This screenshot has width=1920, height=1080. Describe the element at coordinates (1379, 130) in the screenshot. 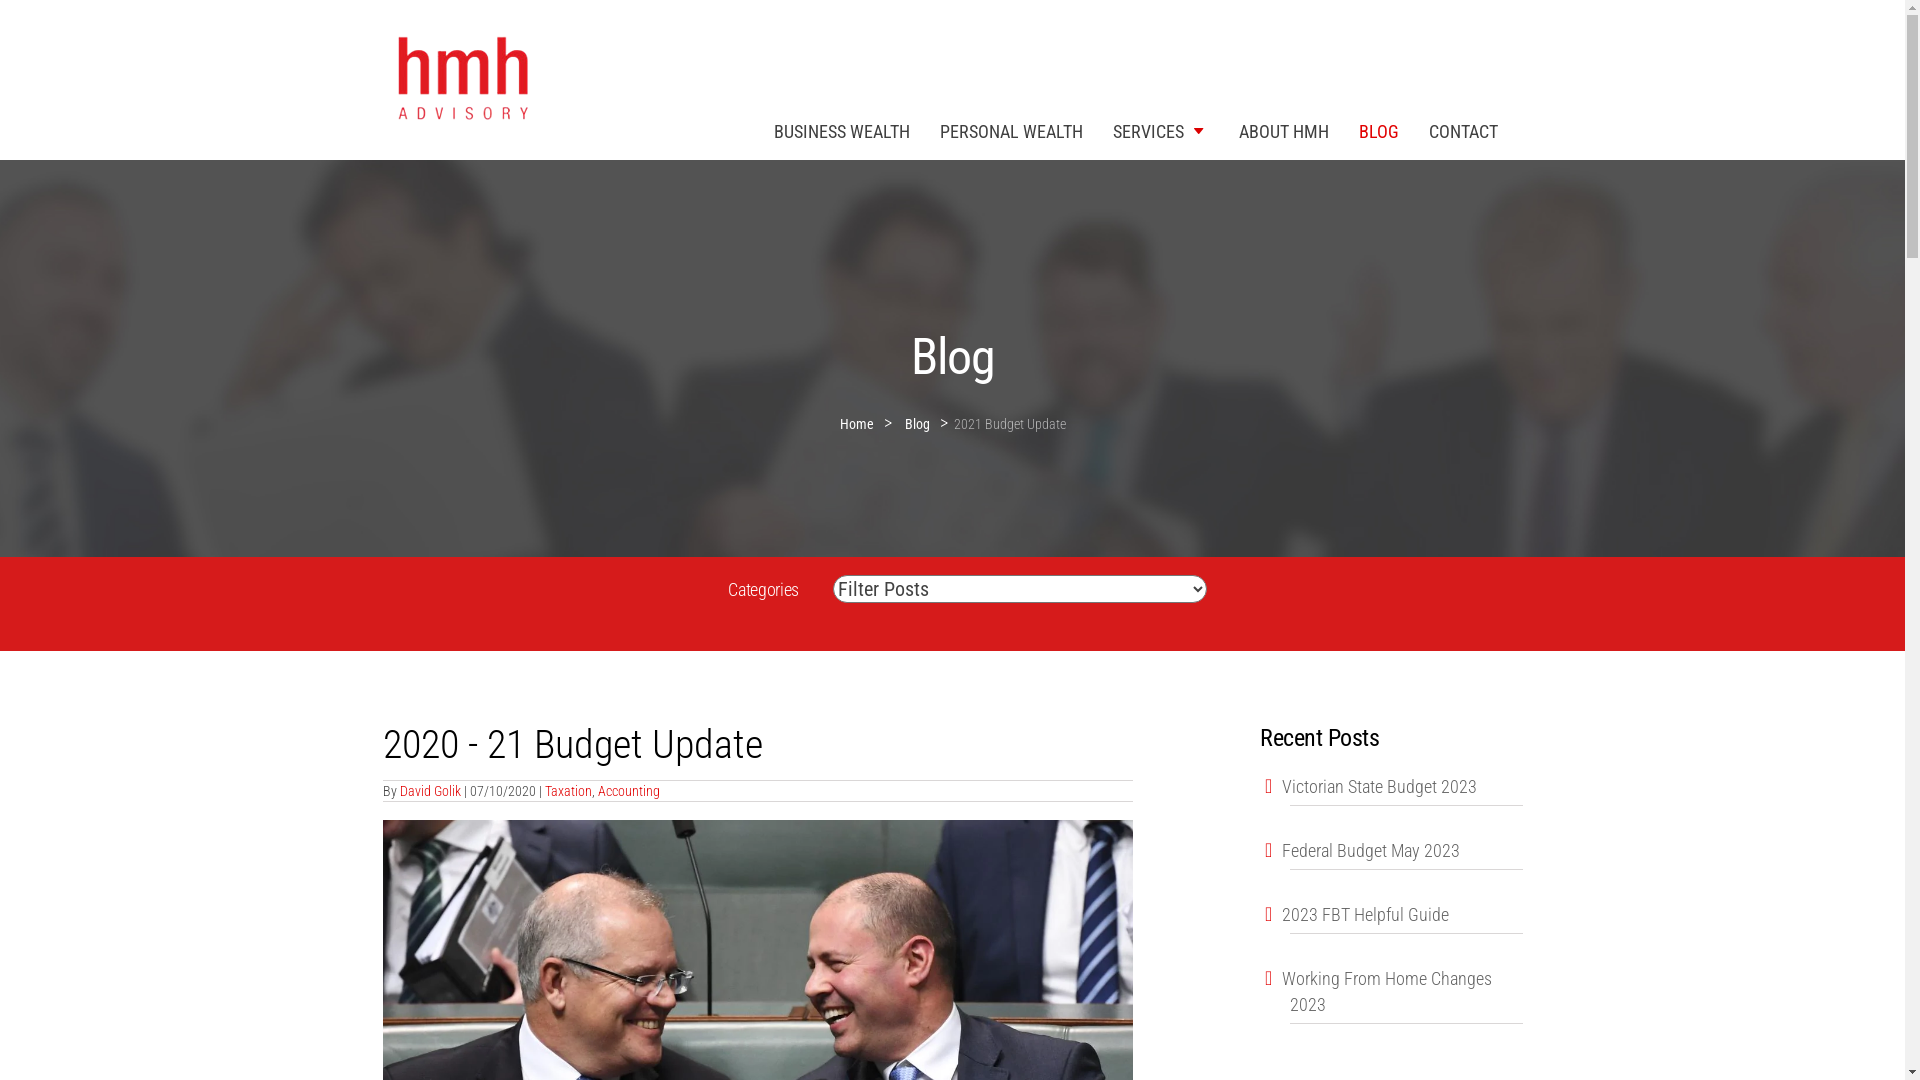

I see `BLOG` at that location.